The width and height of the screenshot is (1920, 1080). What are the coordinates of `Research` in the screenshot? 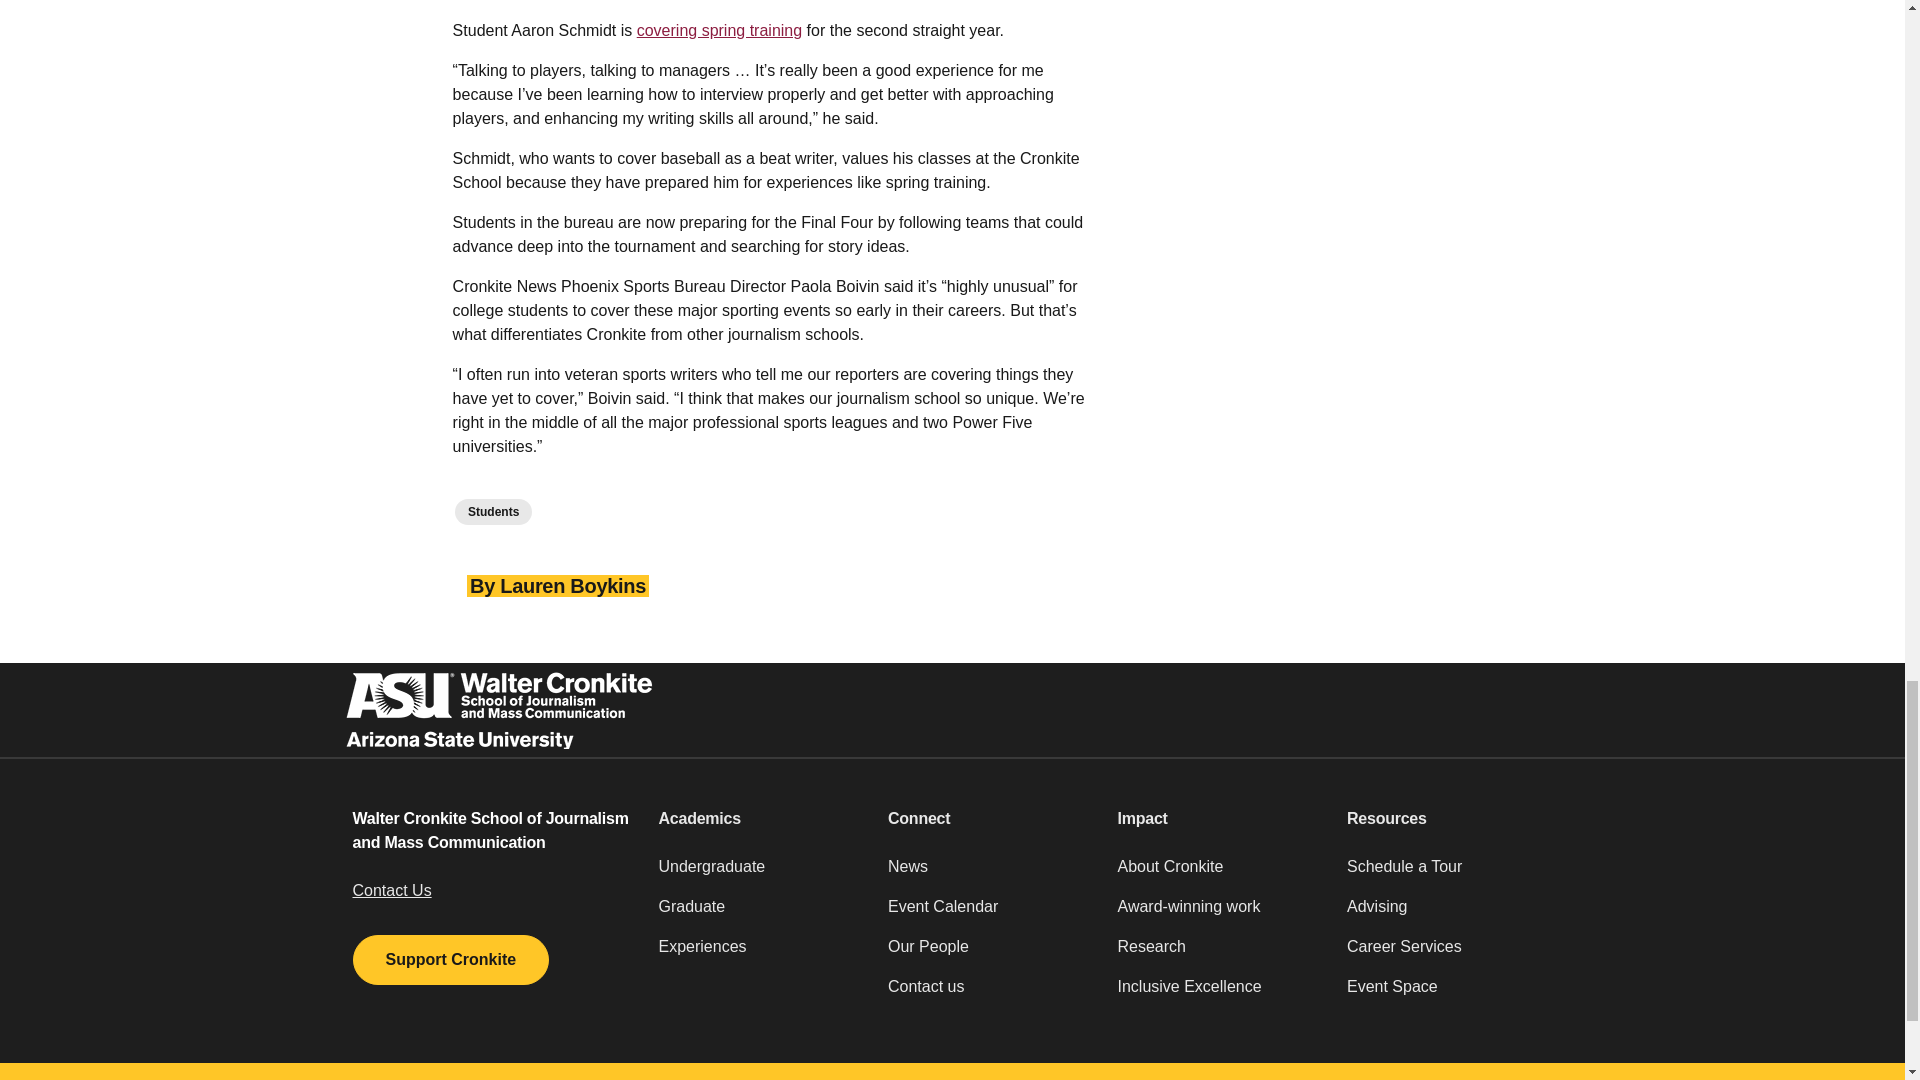 It's located at (1220, 955).